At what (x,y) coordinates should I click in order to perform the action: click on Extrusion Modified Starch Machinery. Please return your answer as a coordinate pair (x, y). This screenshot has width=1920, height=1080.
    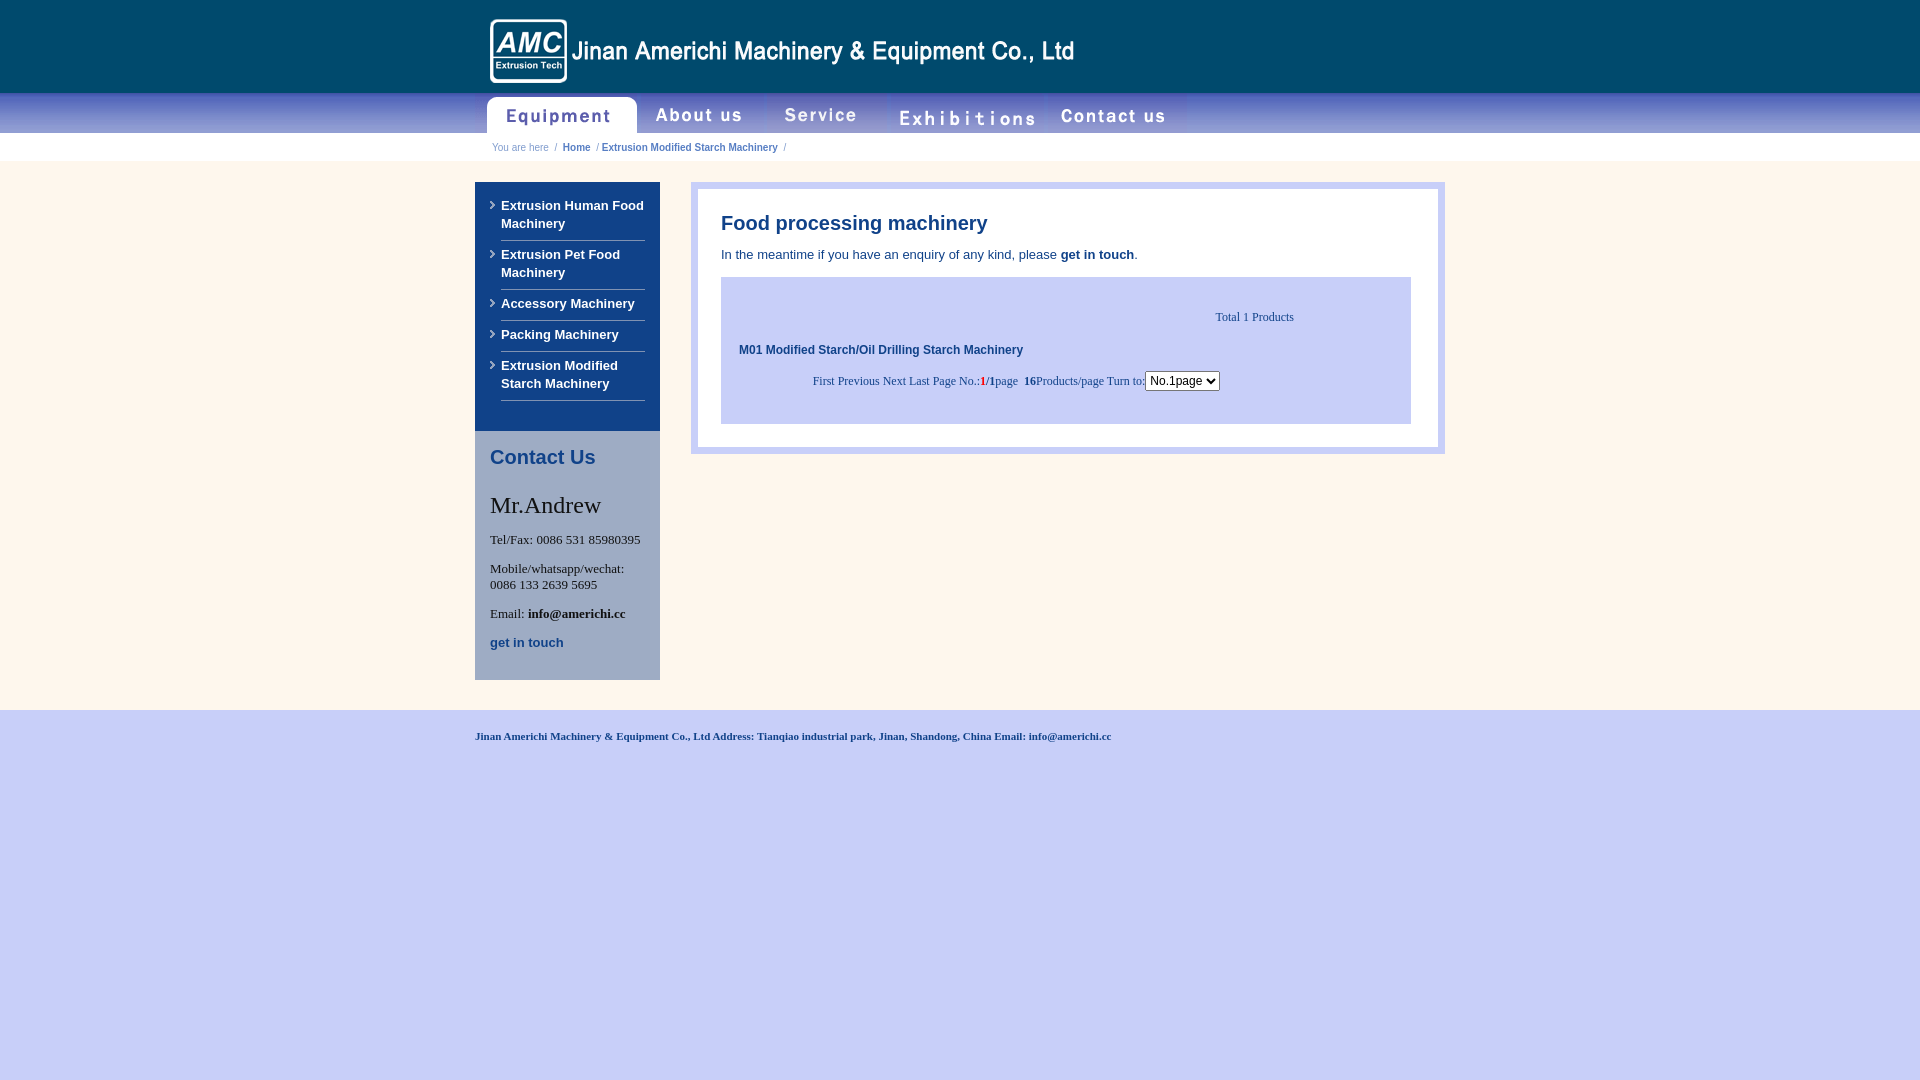
    Looking at the image, I should click on (560, 375).